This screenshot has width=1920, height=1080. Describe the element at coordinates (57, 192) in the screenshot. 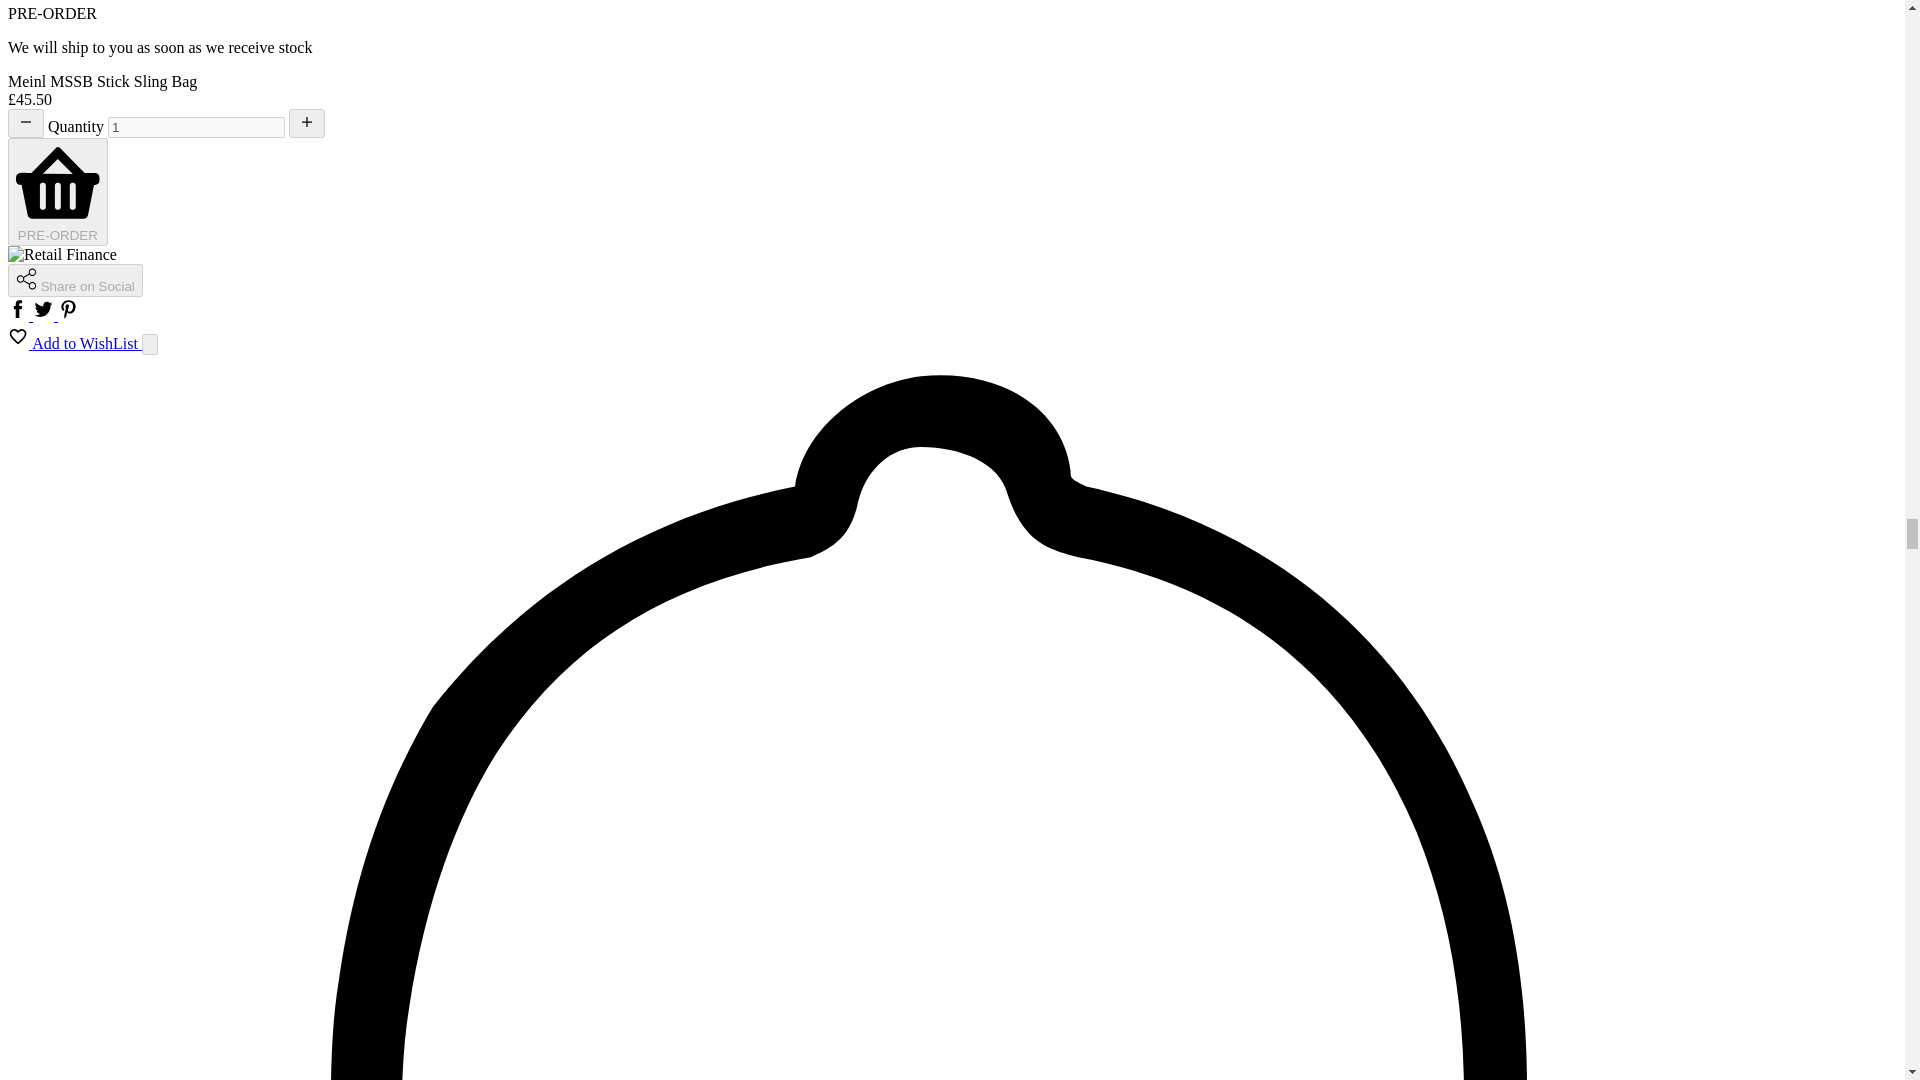

I see `PRE-ORDER` at that location.